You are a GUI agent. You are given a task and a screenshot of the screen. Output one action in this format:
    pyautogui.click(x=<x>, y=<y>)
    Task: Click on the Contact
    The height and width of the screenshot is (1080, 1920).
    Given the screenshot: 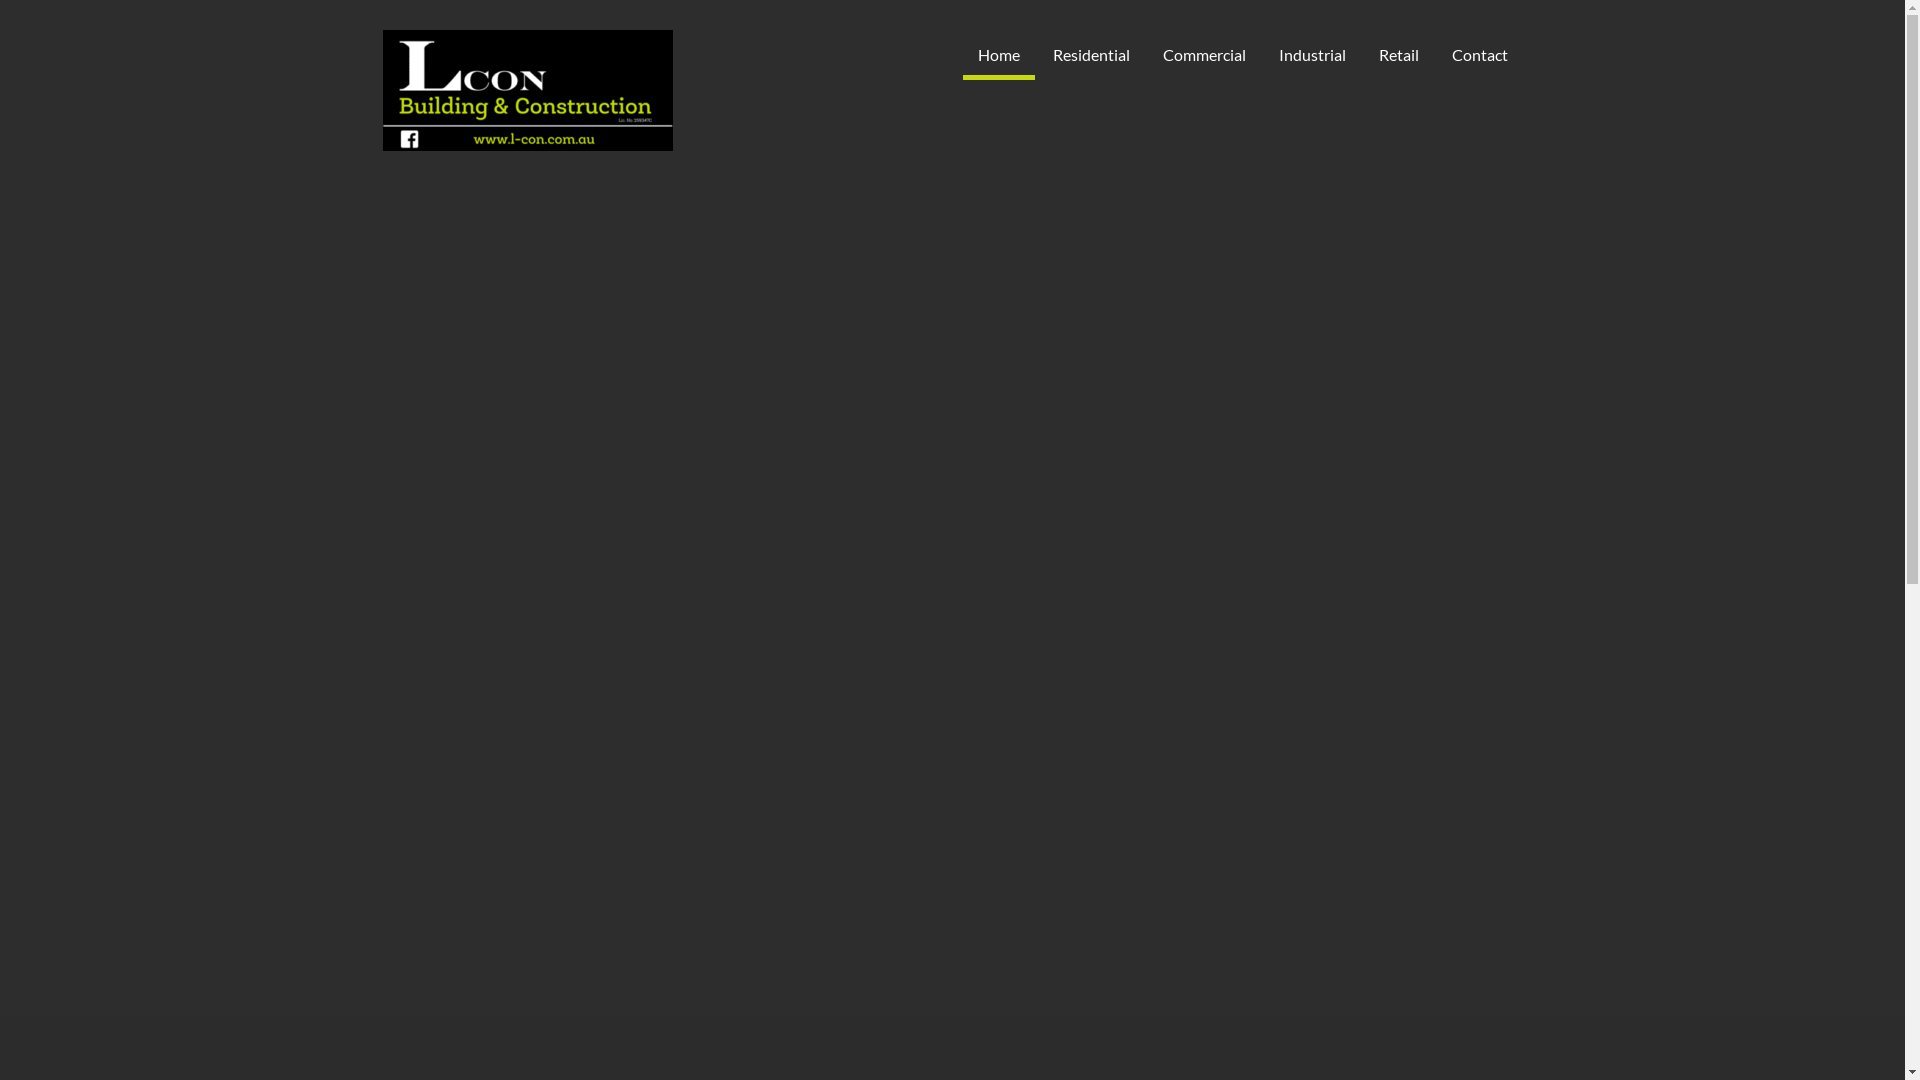 What is the action you would take?
    pyautogui.click(x=1479, y=55)
    